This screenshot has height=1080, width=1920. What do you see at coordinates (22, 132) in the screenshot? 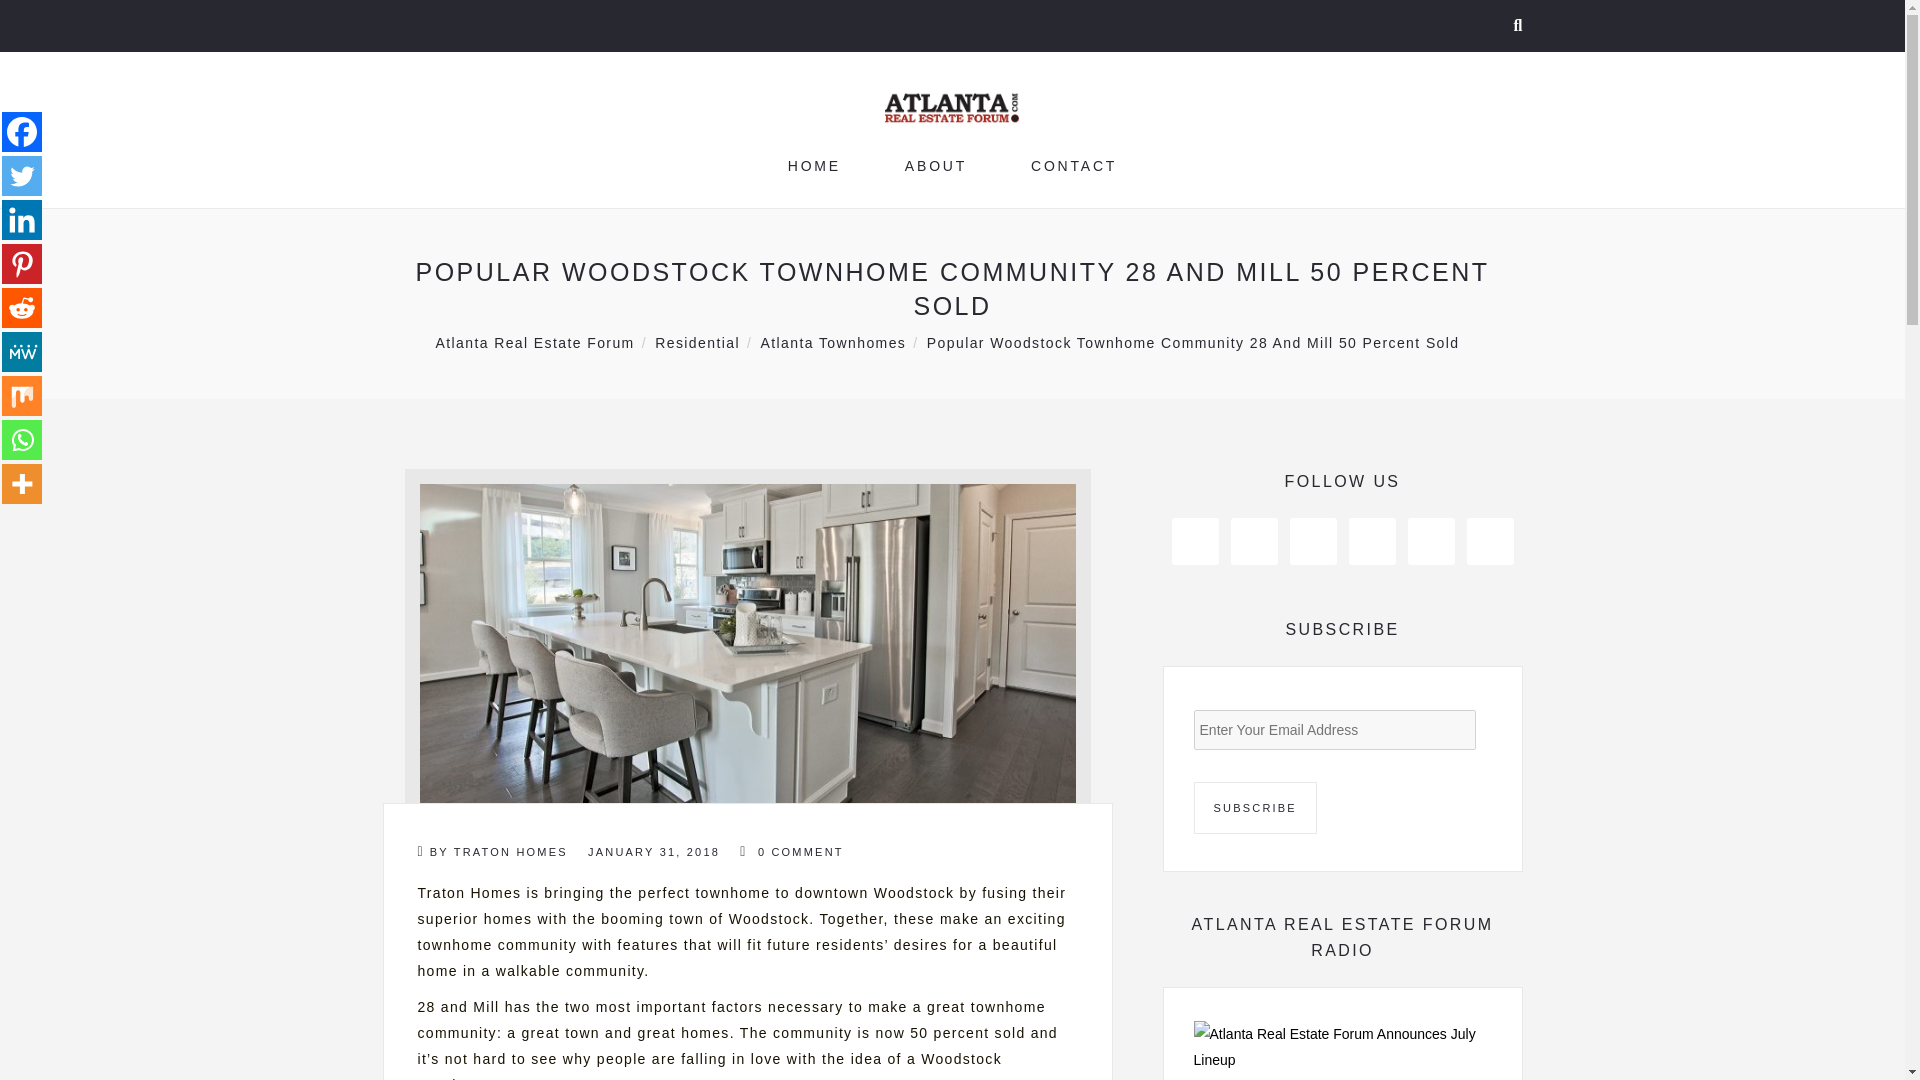
I see `Facebook` at bounding box center [22, 132].